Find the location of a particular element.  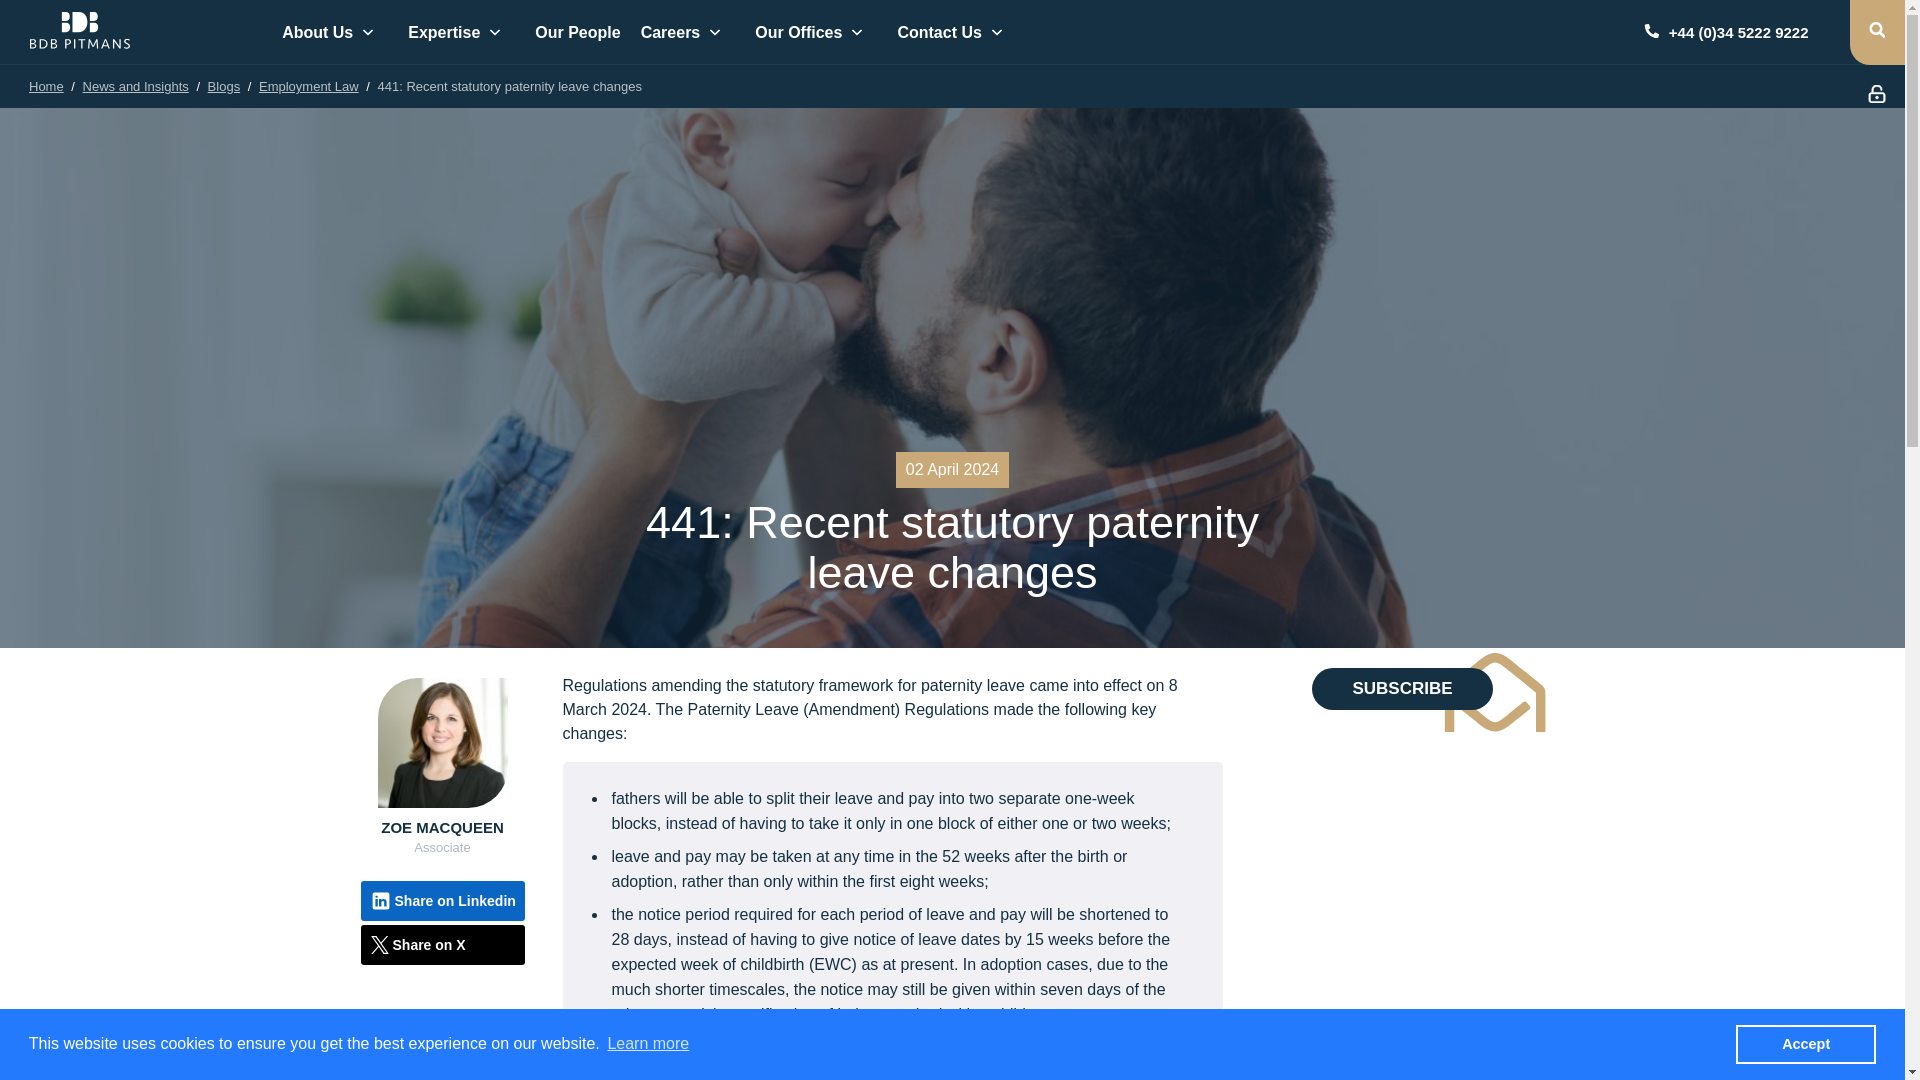

Accept is located at coordinates (1805, 1043).